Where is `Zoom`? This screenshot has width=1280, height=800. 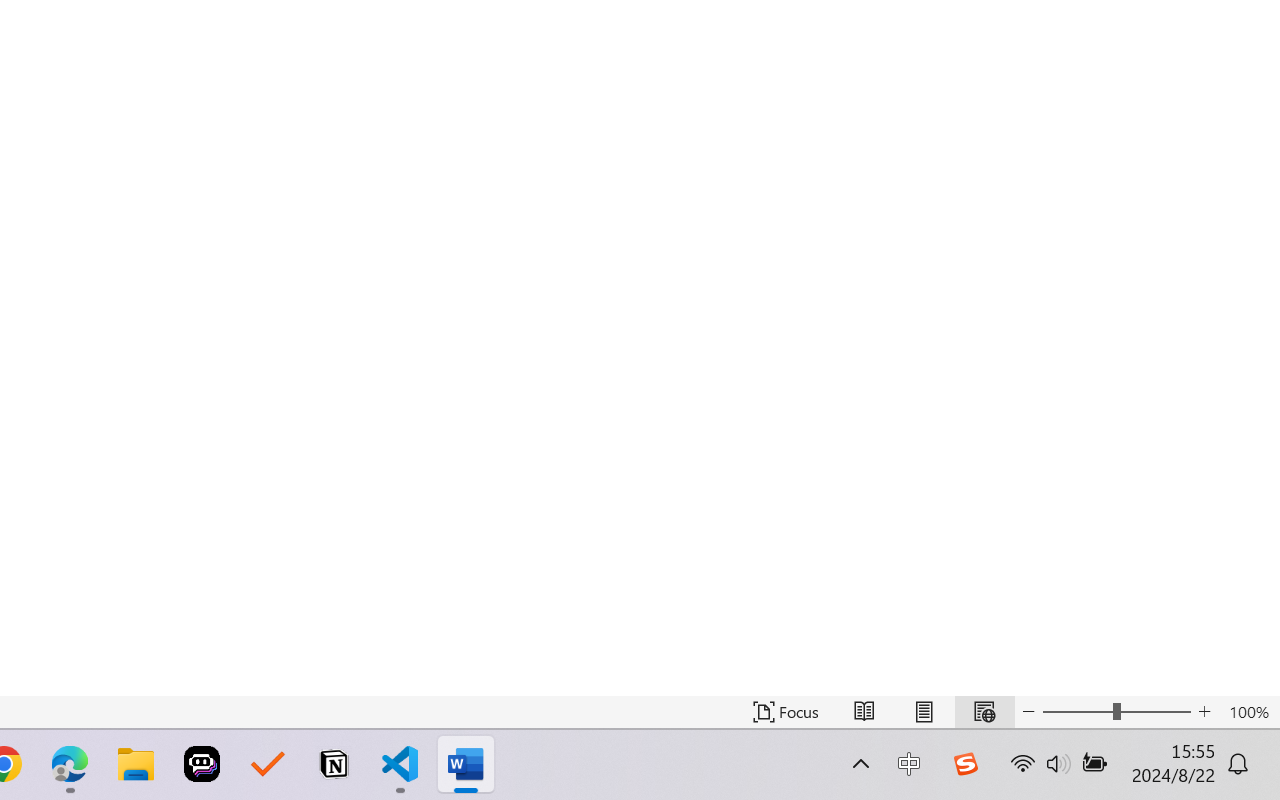 Zoom is located at coordinates (1116, 712).